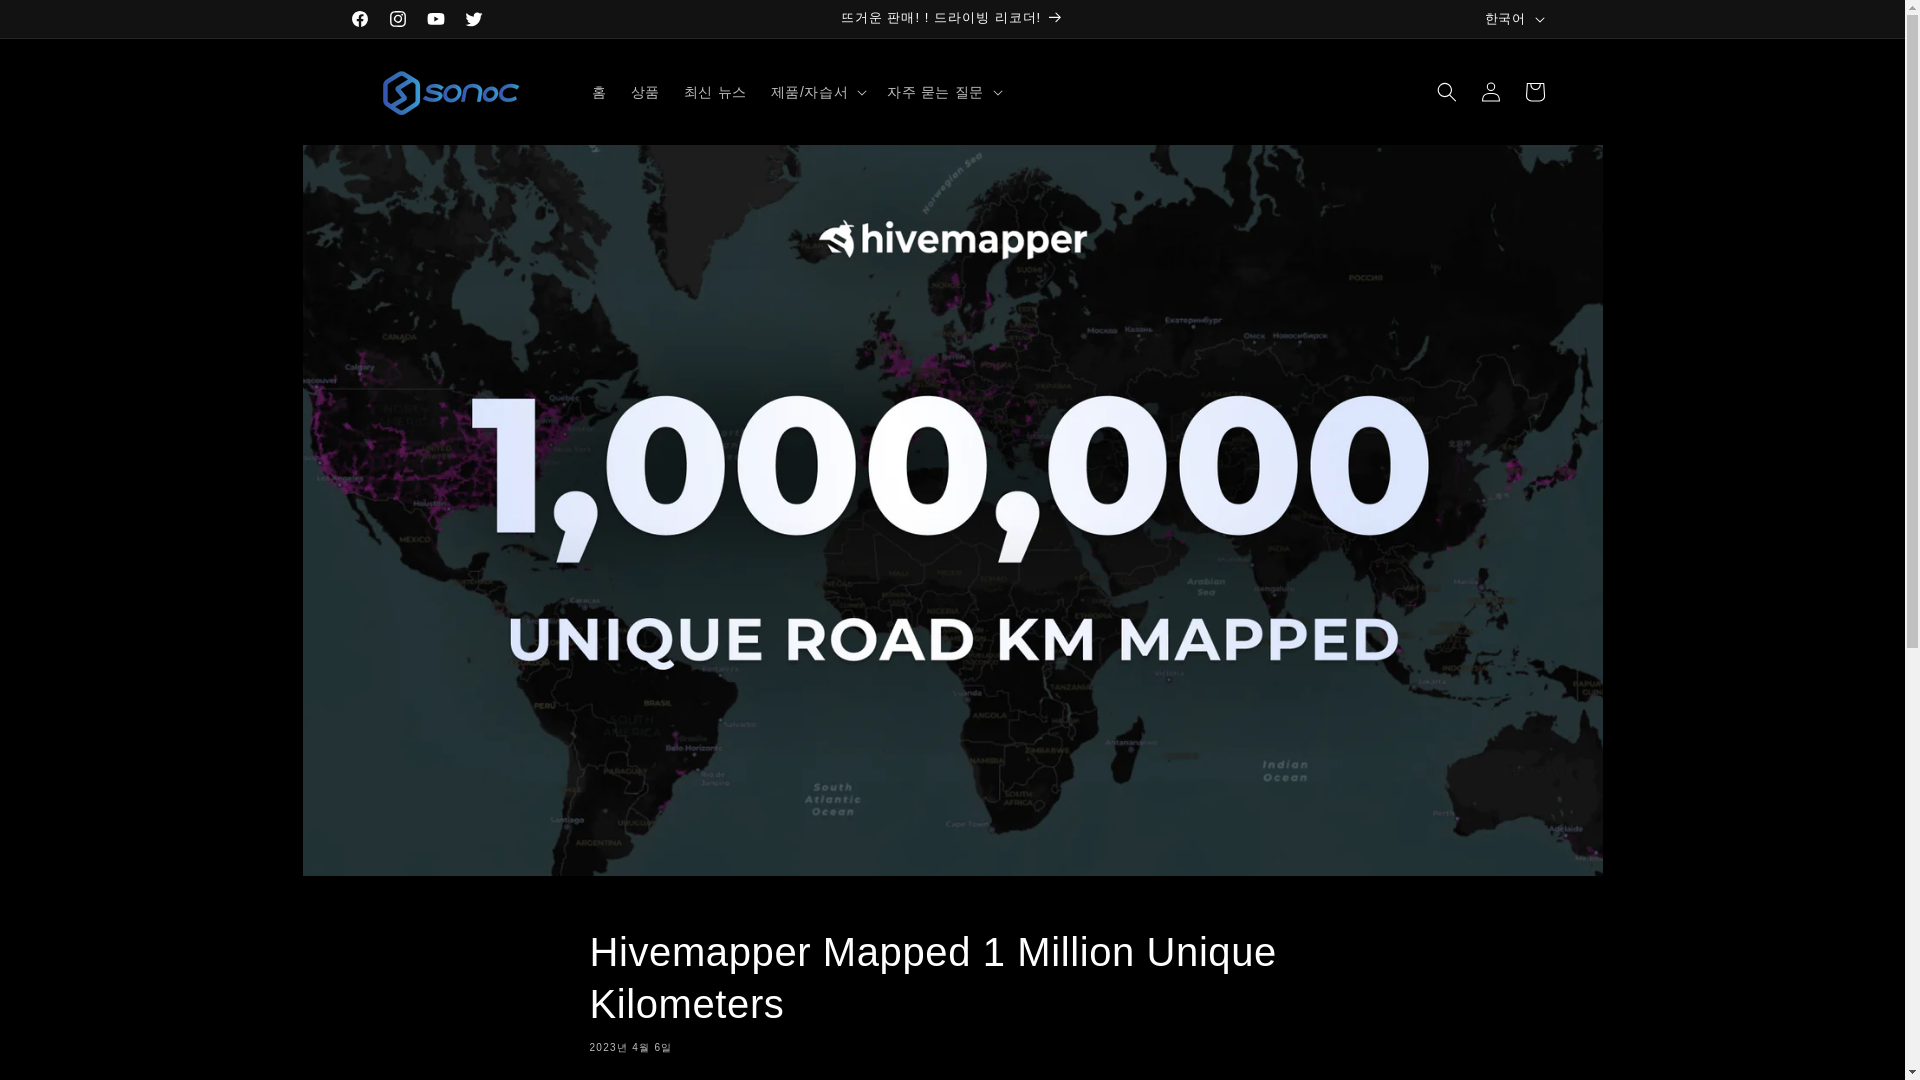 The width and height of the screenshot is (1920, 1080). I want to click on YouTube, so click(434, 18).